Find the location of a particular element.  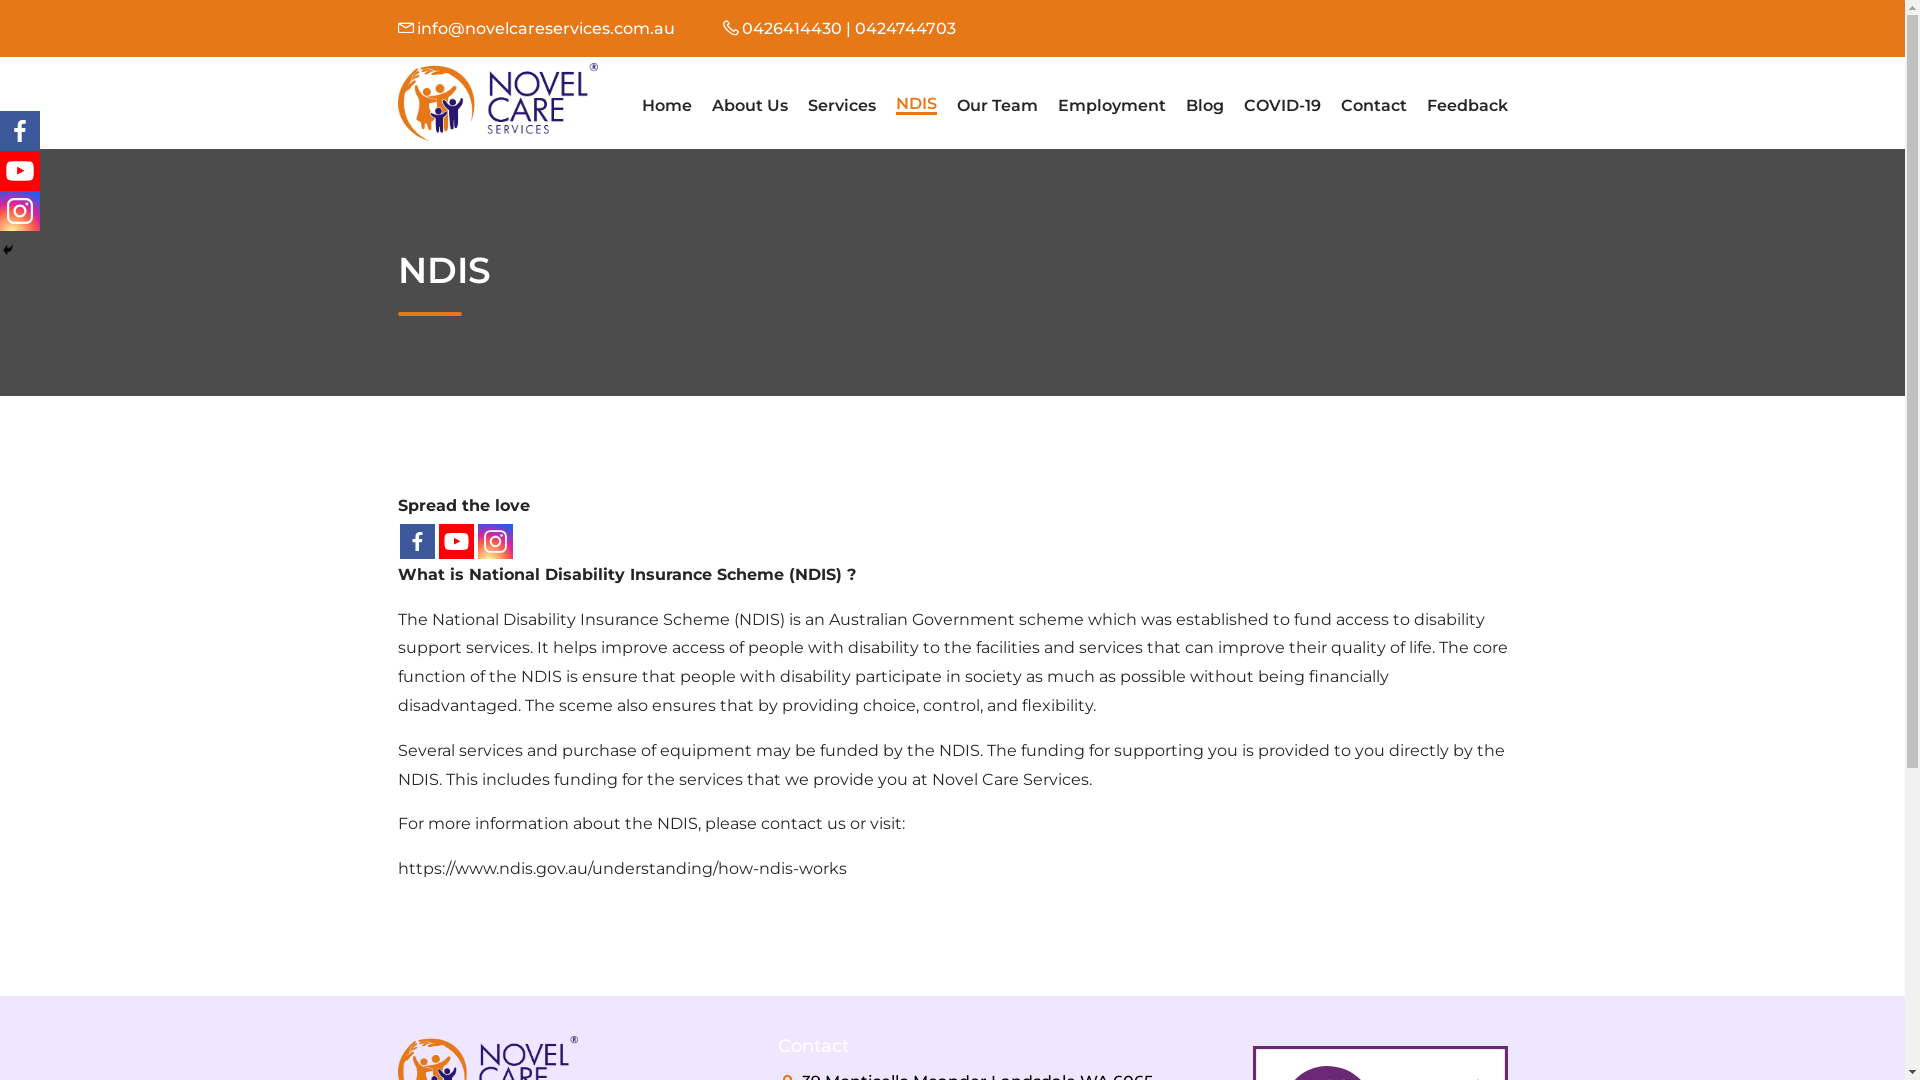

Blog is located at coordinates (1205, 106).